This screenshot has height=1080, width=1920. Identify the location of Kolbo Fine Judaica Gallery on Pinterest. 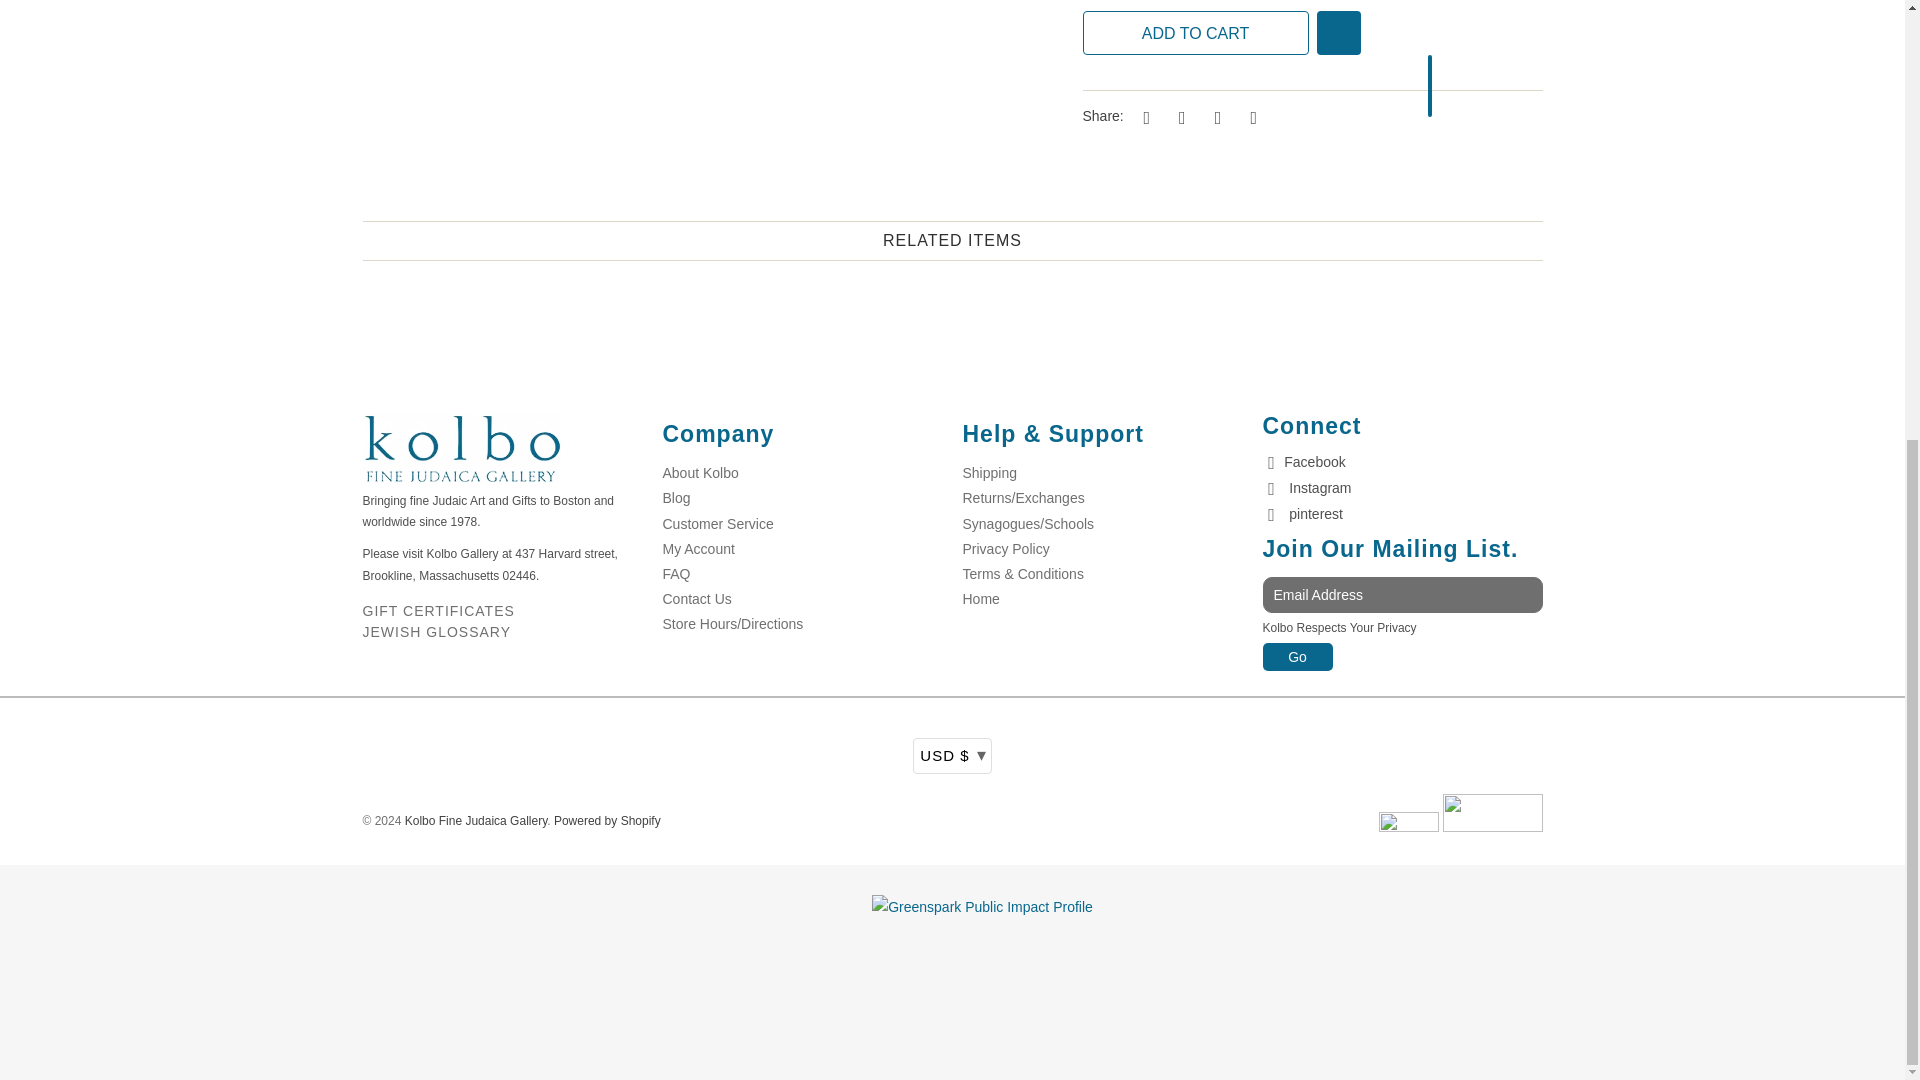
(1302, 514).